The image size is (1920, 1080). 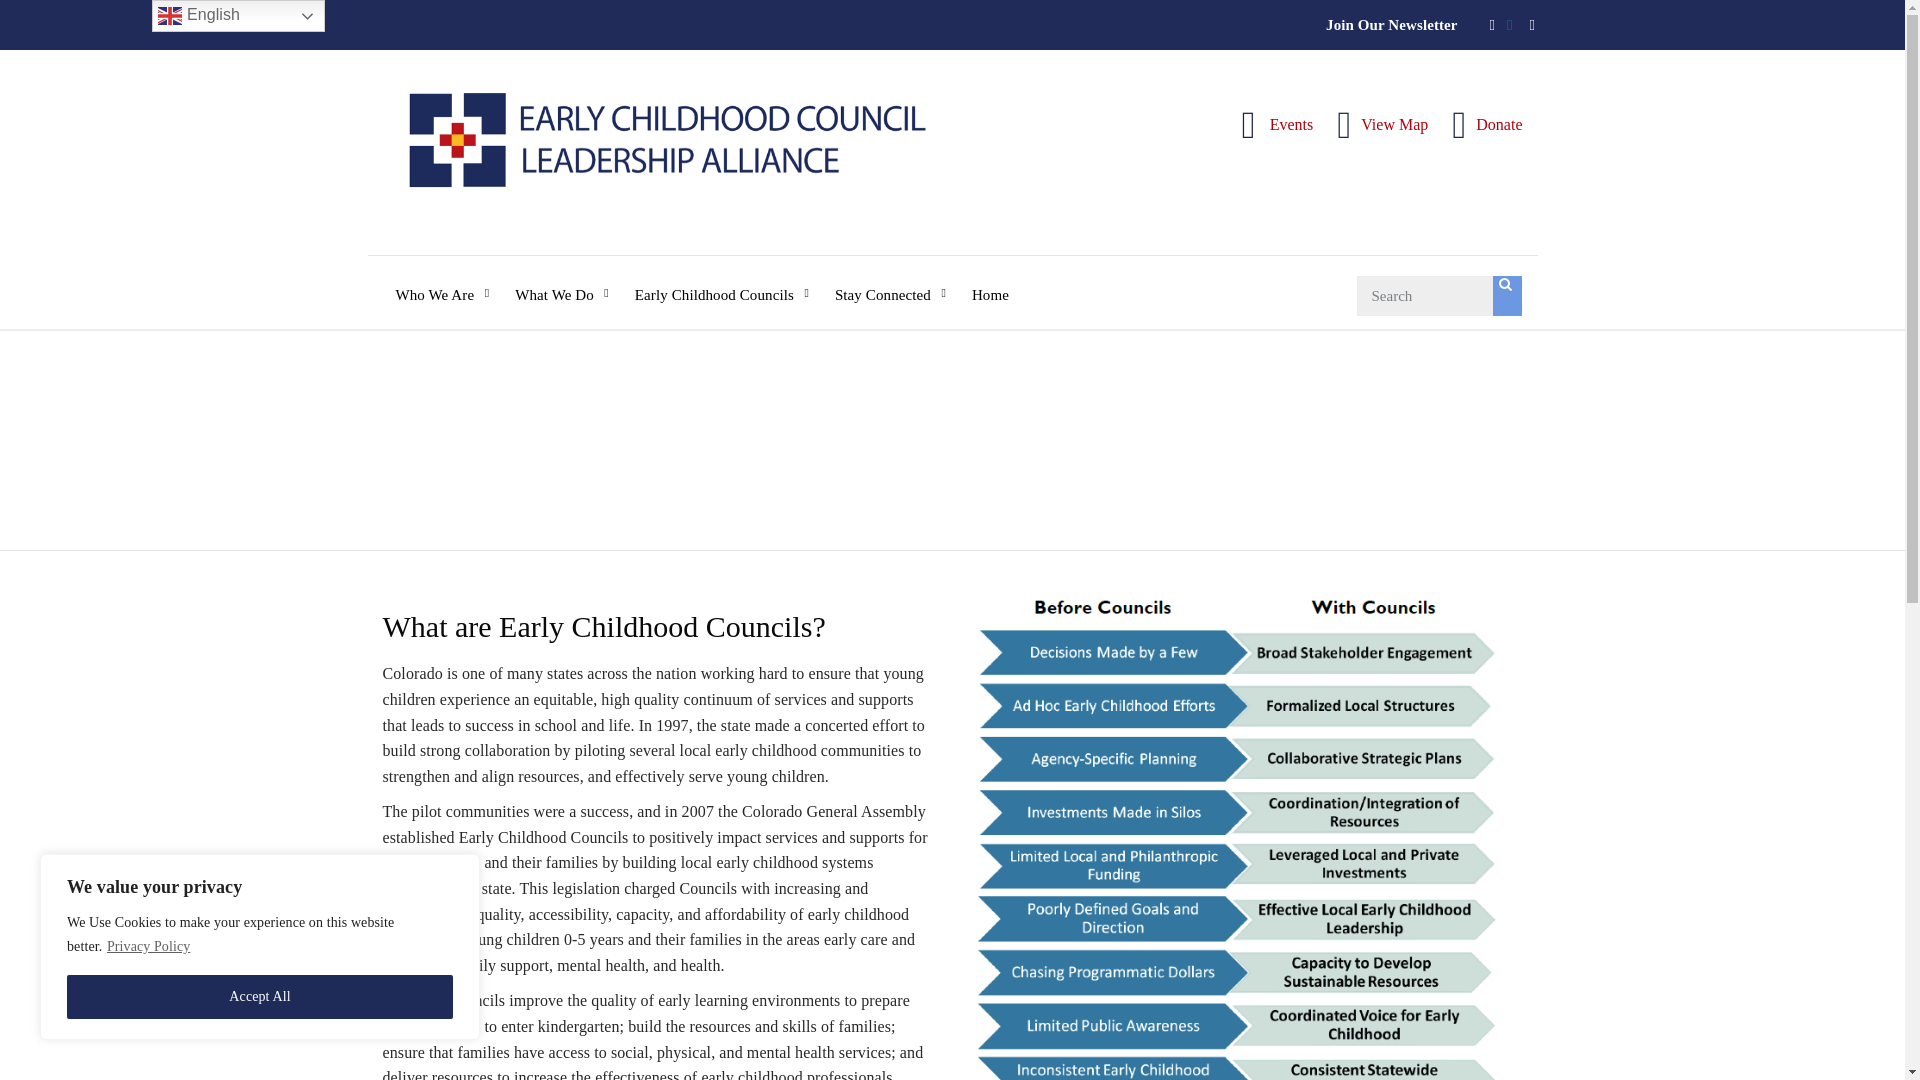 What do you see at coordinates (1382, 124) in the screenshot?
I see `View Map` at bounding box center [1382, 124].